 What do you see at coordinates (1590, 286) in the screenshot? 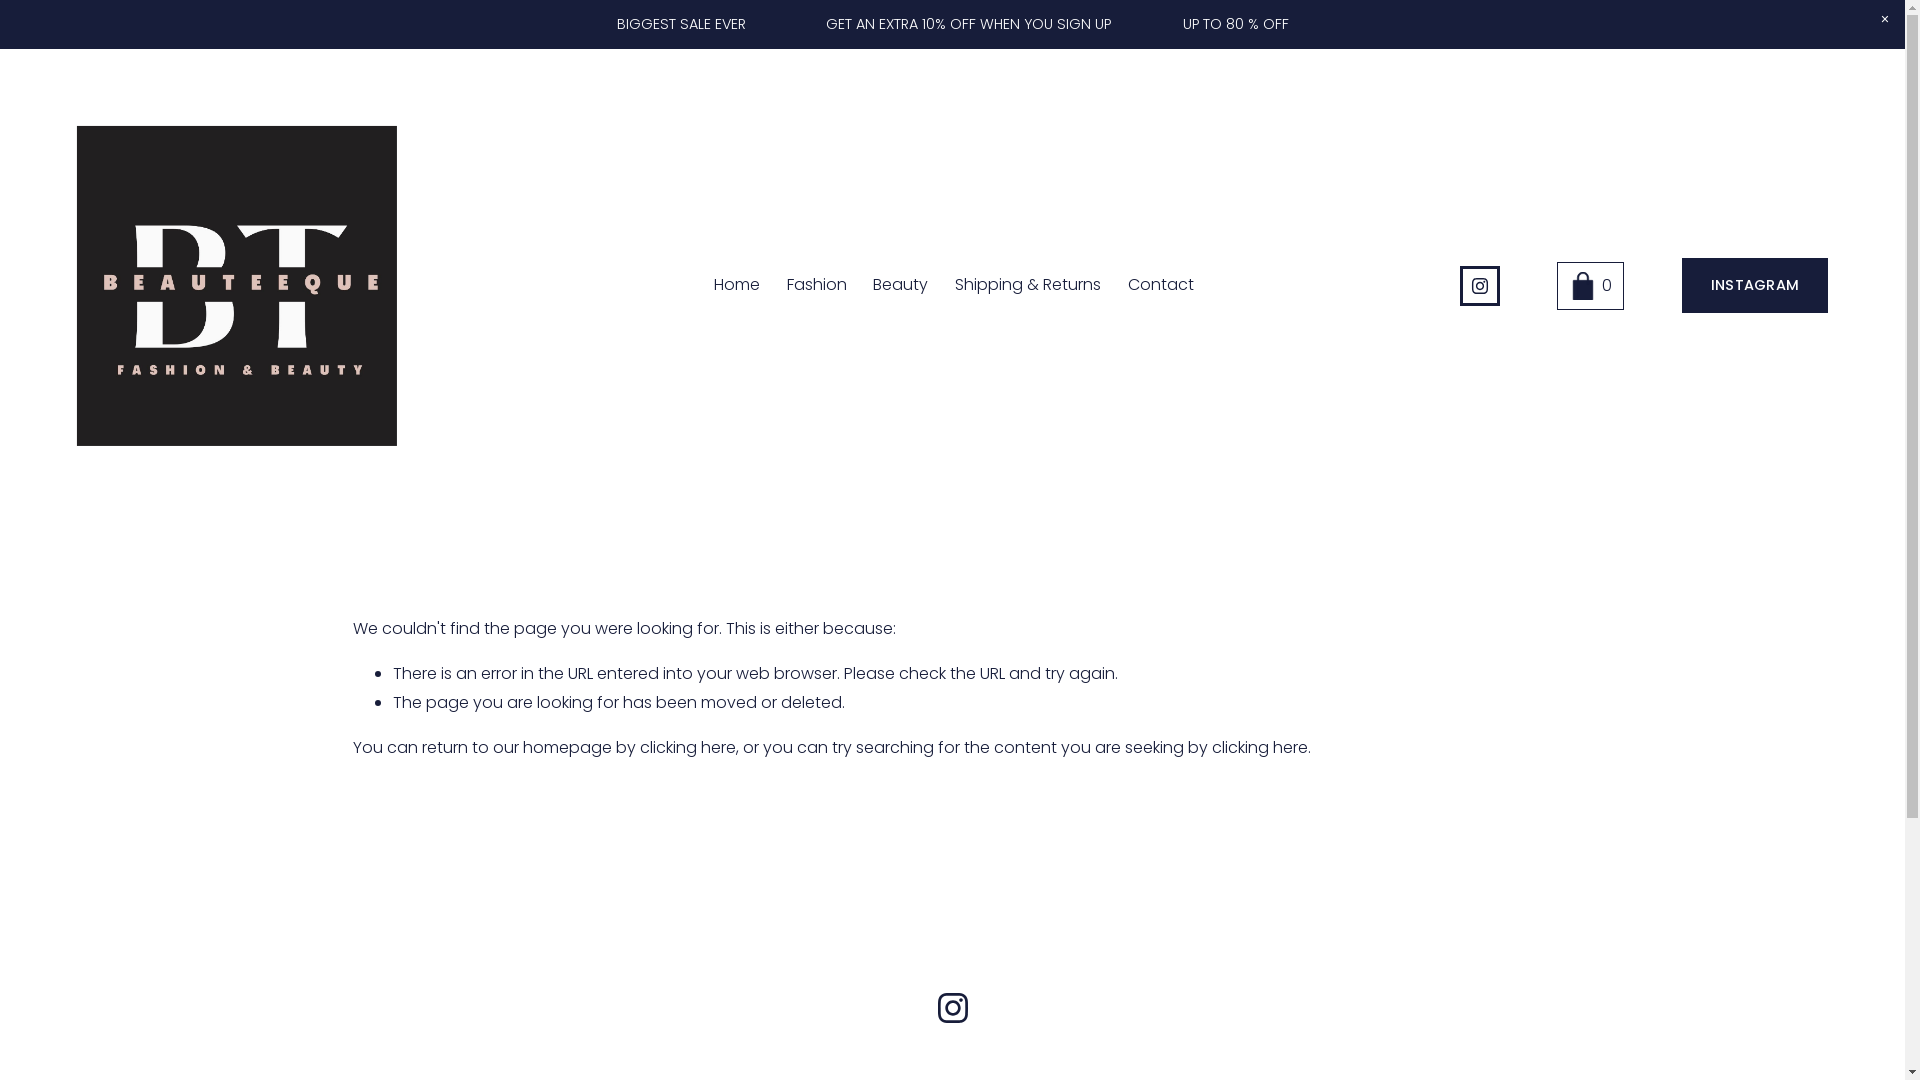
I see `0` at bounding box center [1590, 286].